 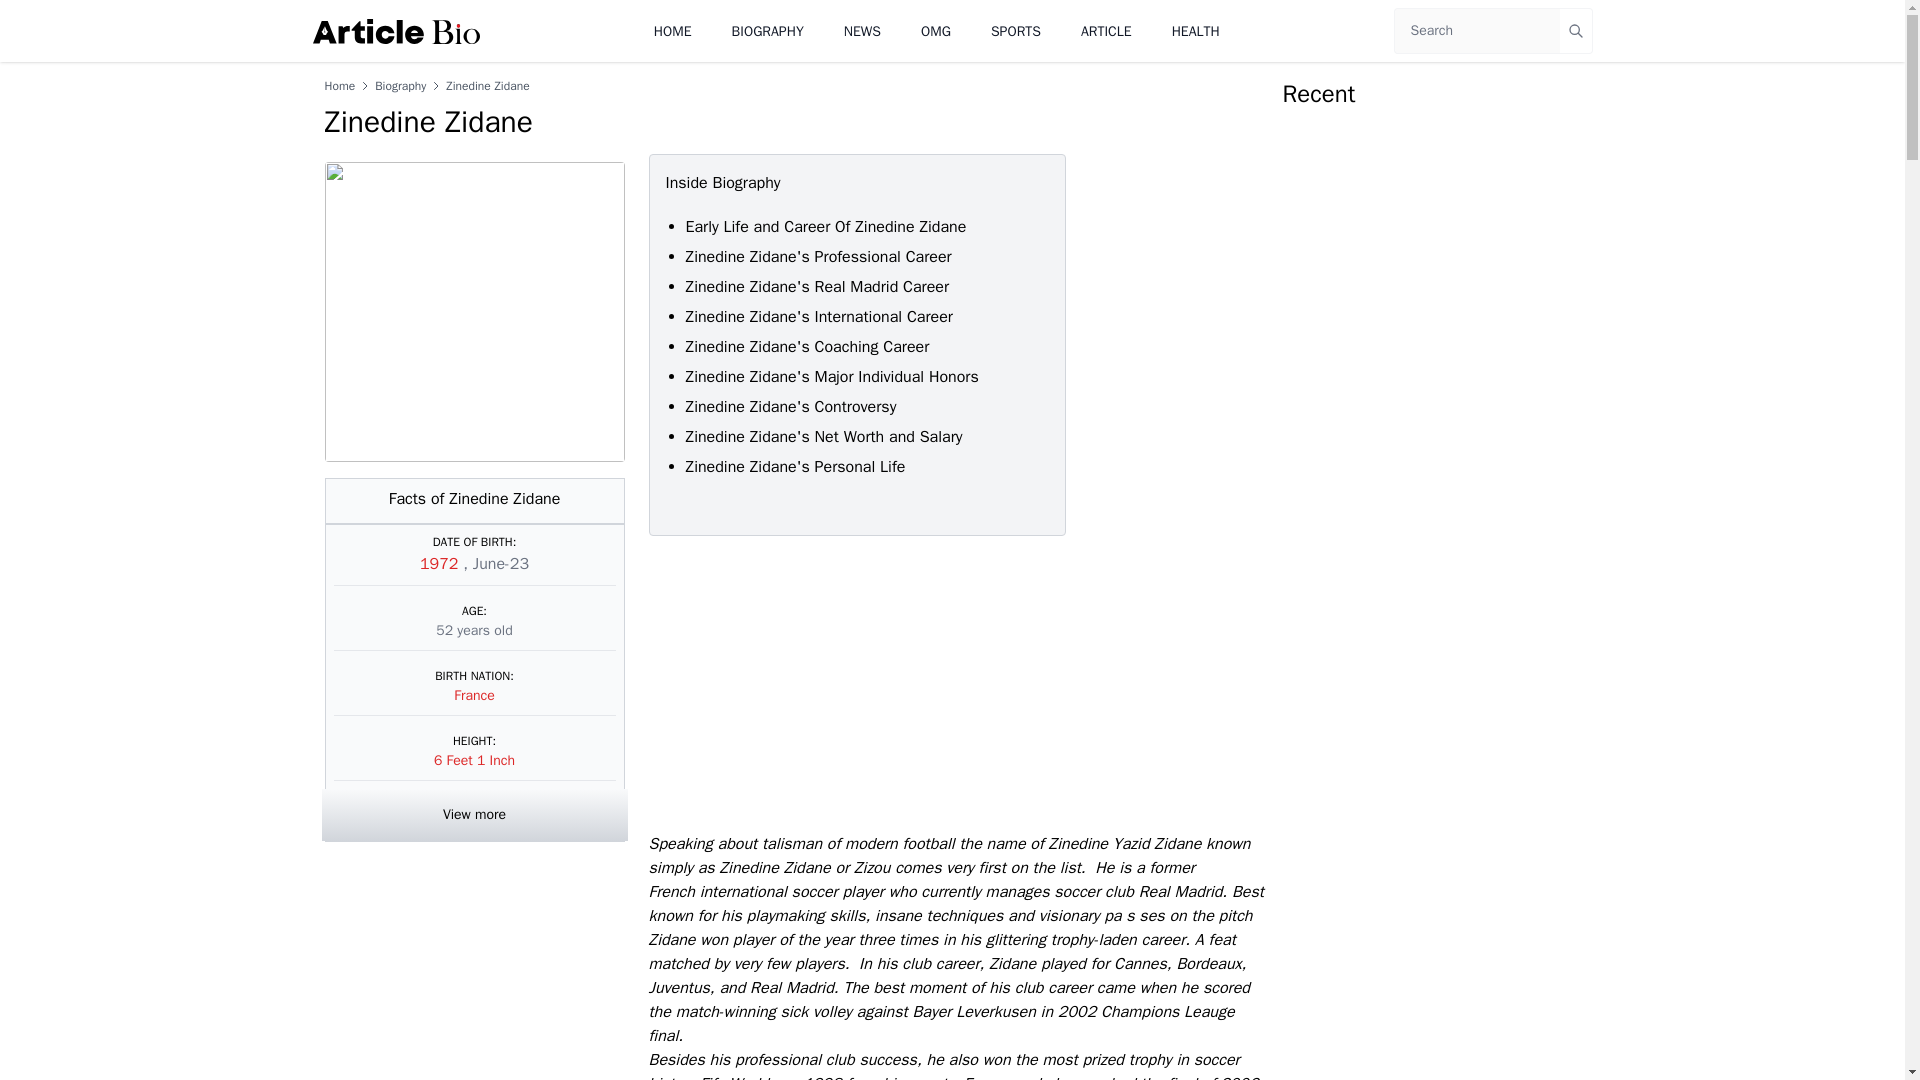 I want to click on Zinedine Zidane's Net Worth and Salary , so click(x=826, y=436).